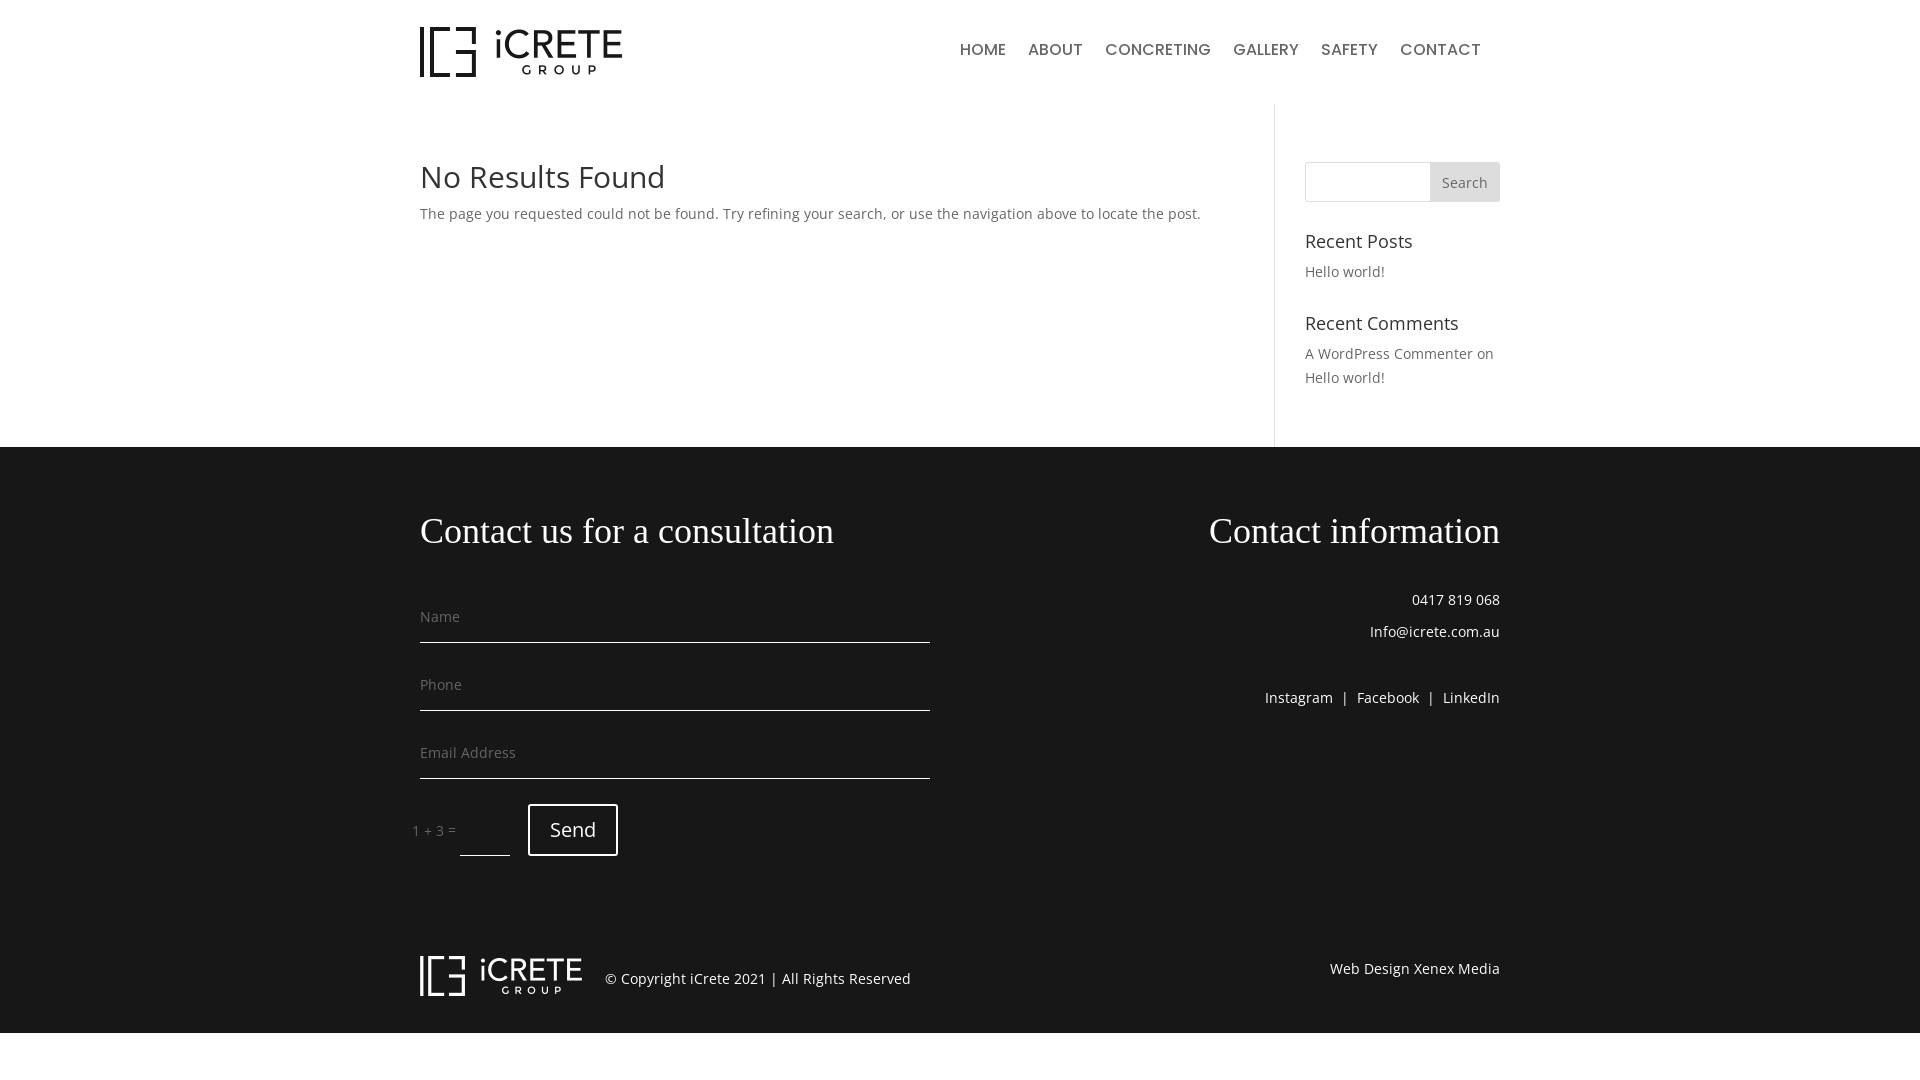 The height and width of the screenshot is (1080, 1920). What do you see at coordinates (1056, 54) in the screenshot?
I see `ABOUT` at bounding box center [1056, 54].